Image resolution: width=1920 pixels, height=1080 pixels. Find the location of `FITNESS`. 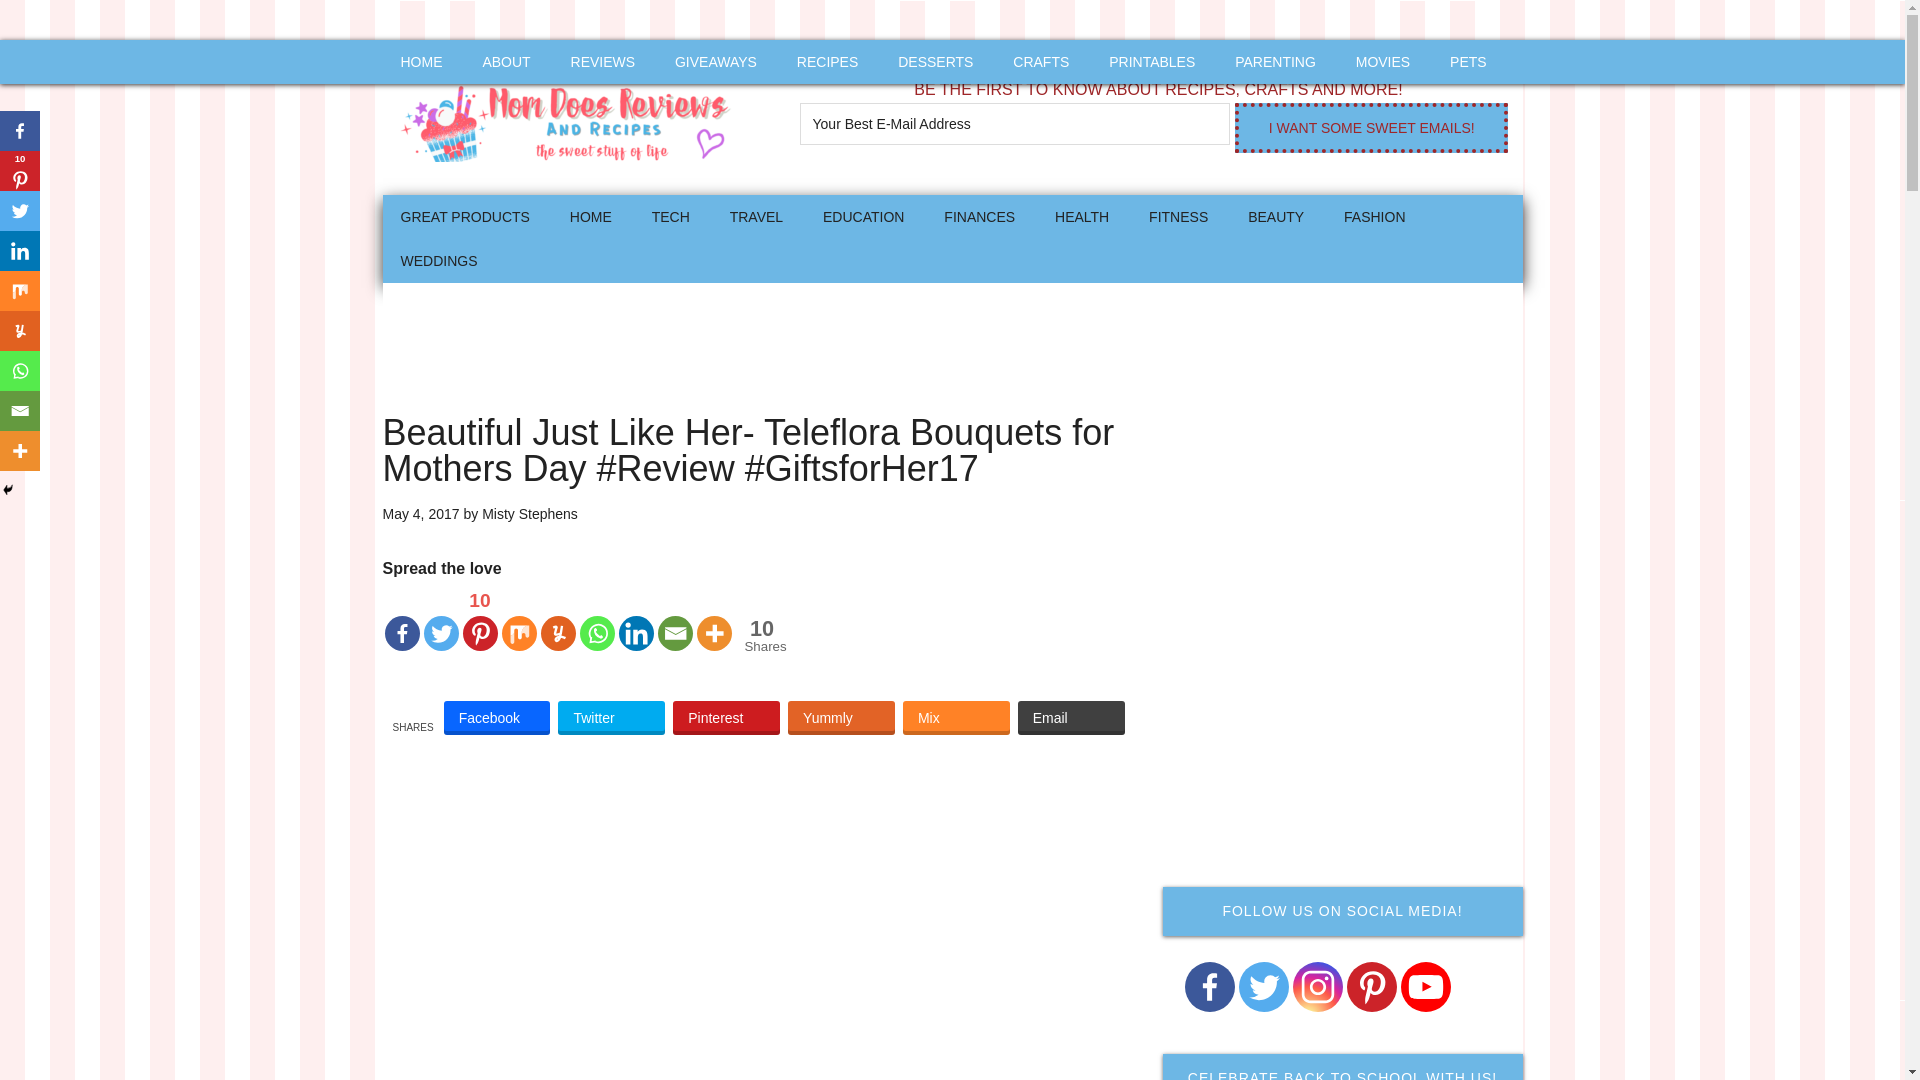

FITNESS is located at coordinates (1178, 216).